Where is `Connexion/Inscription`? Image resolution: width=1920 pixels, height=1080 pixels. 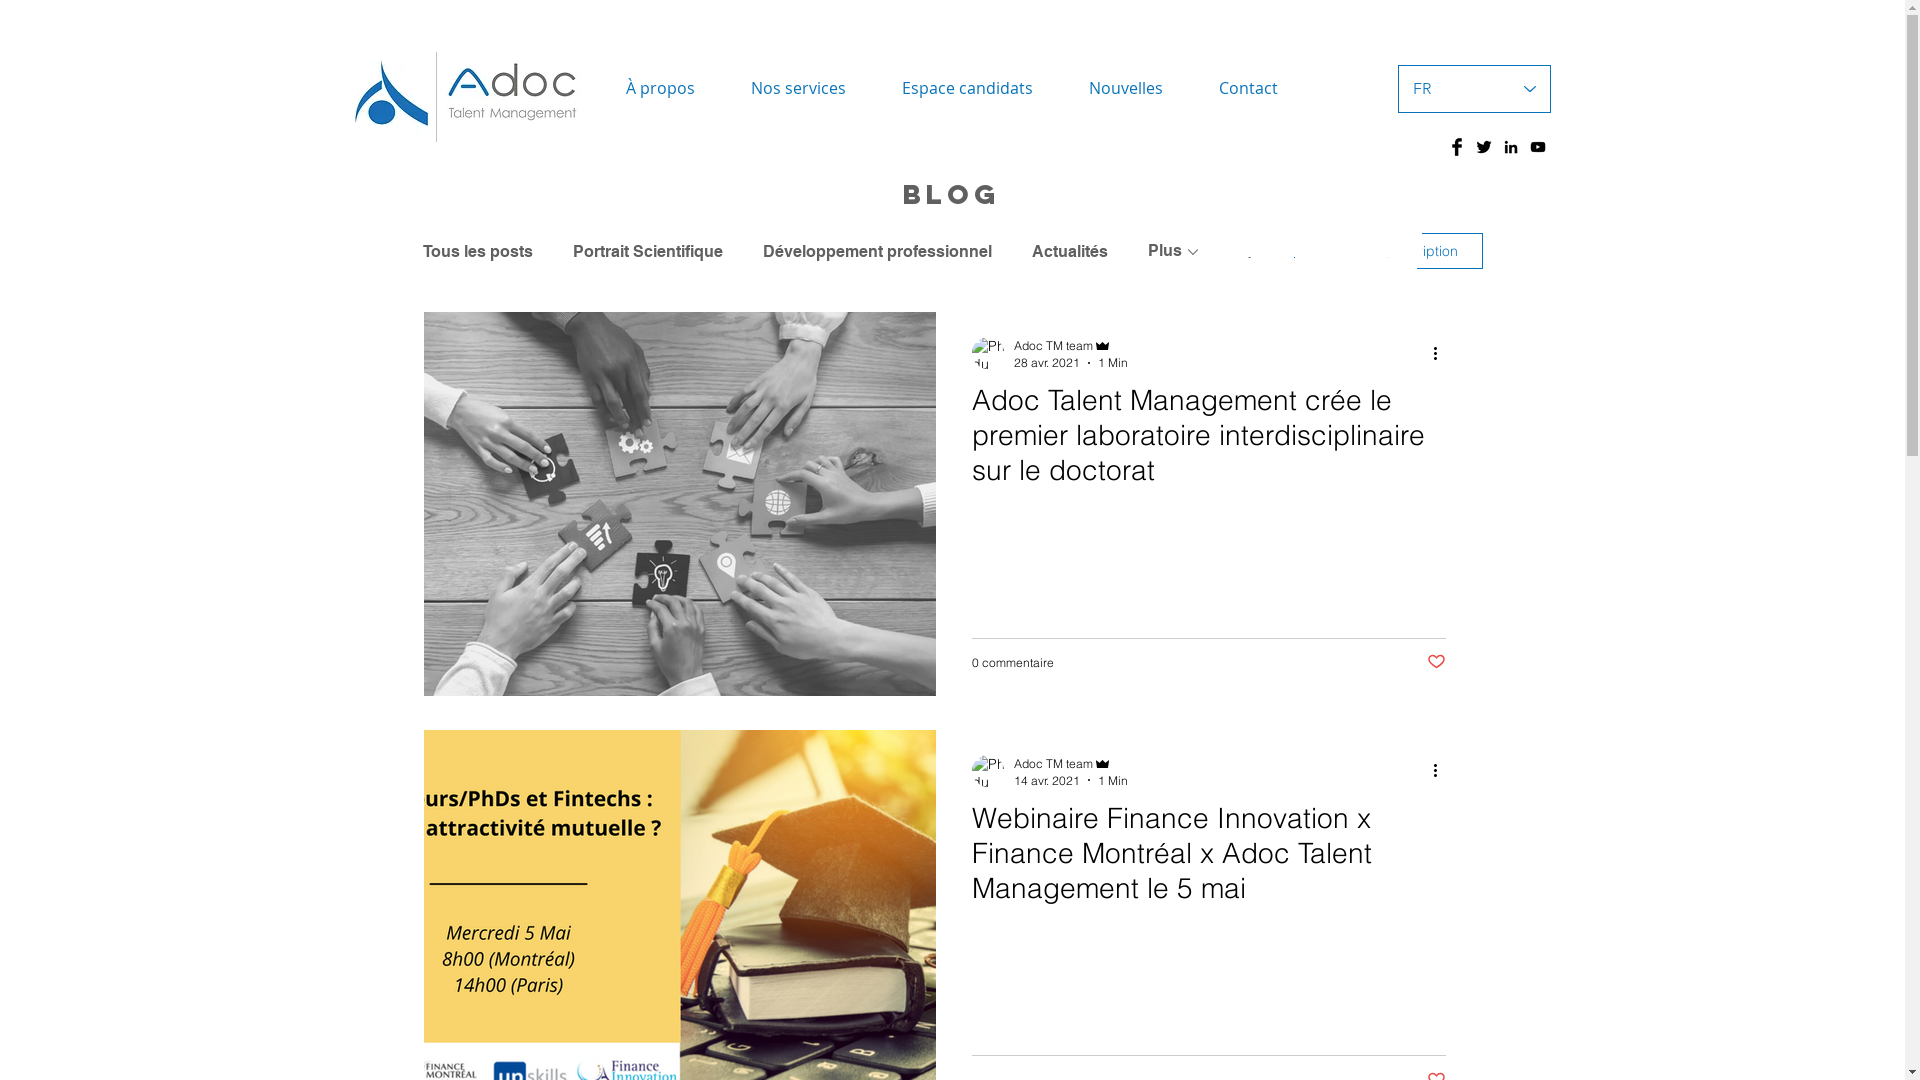
Connexion/Inscription is located at coordinates (1388, 251).